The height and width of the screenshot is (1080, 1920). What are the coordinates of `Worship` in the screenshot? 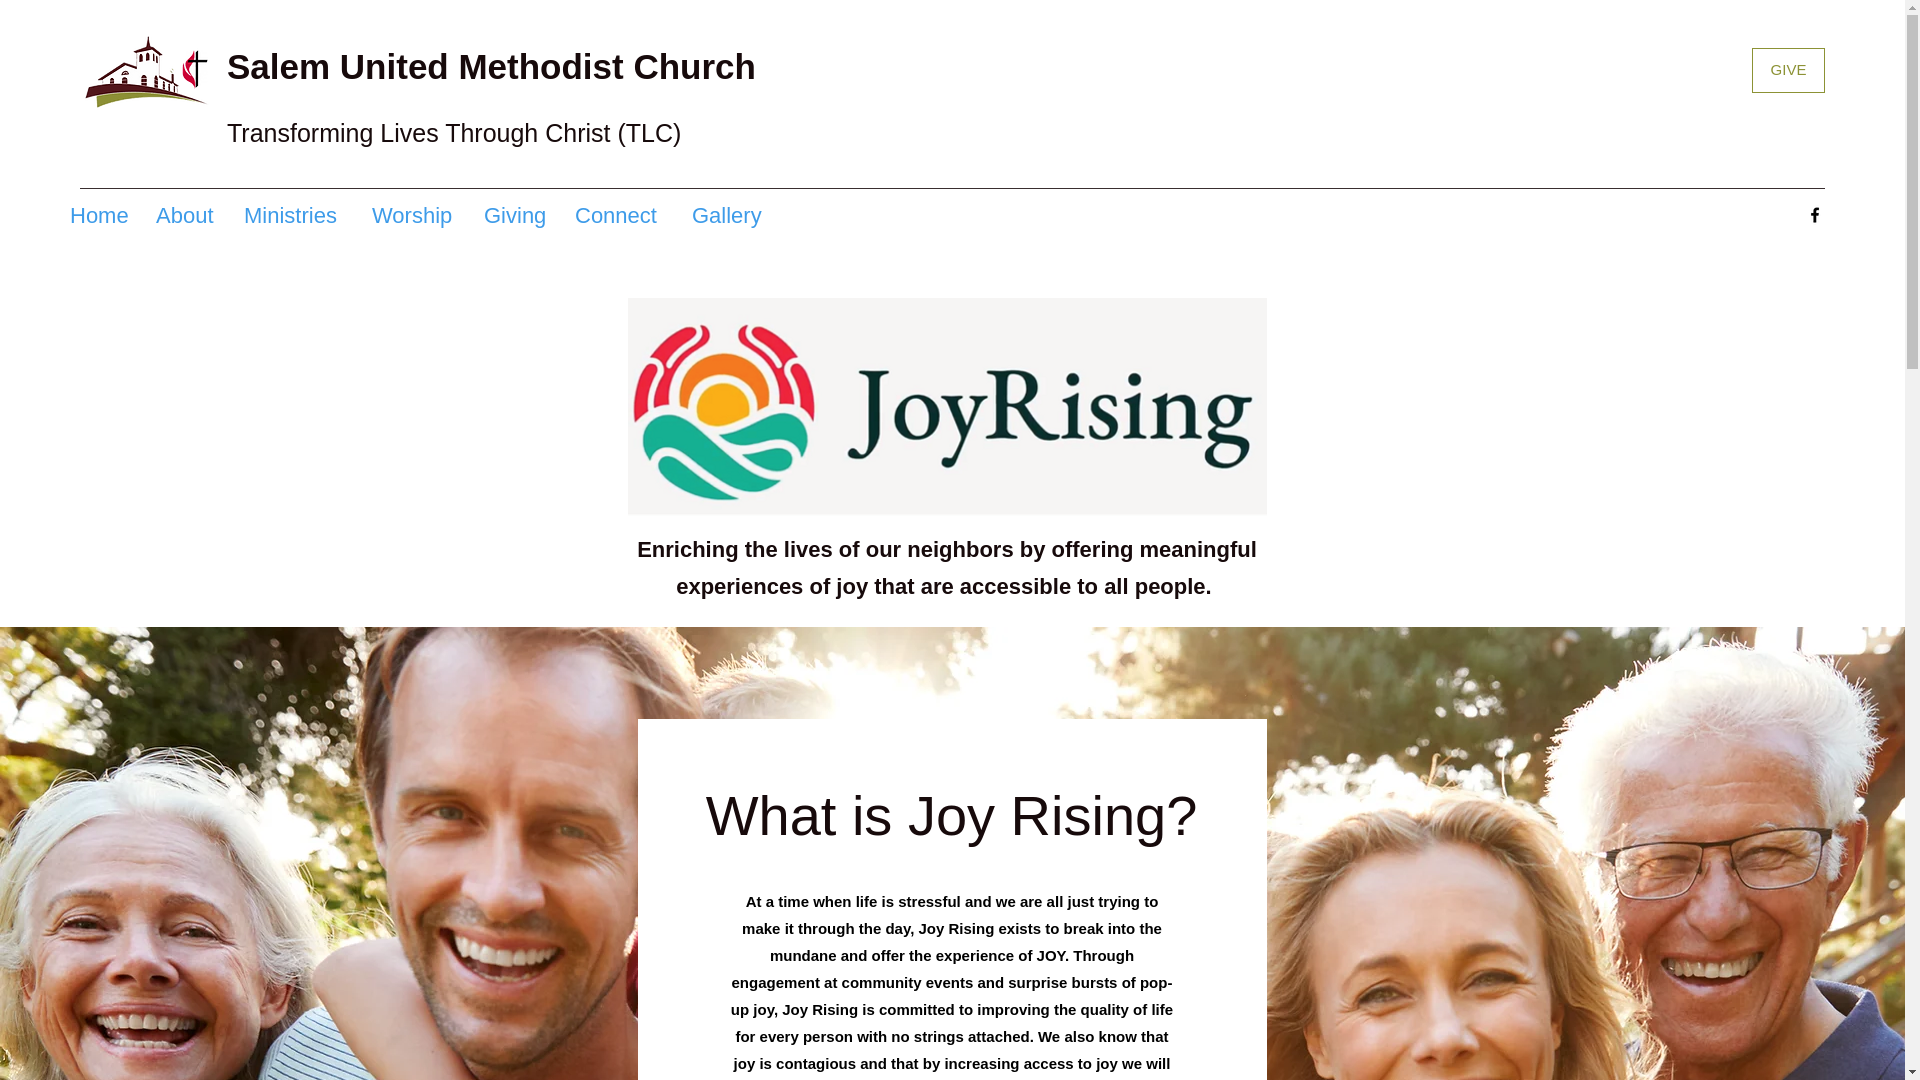 It's located at (418, 216).